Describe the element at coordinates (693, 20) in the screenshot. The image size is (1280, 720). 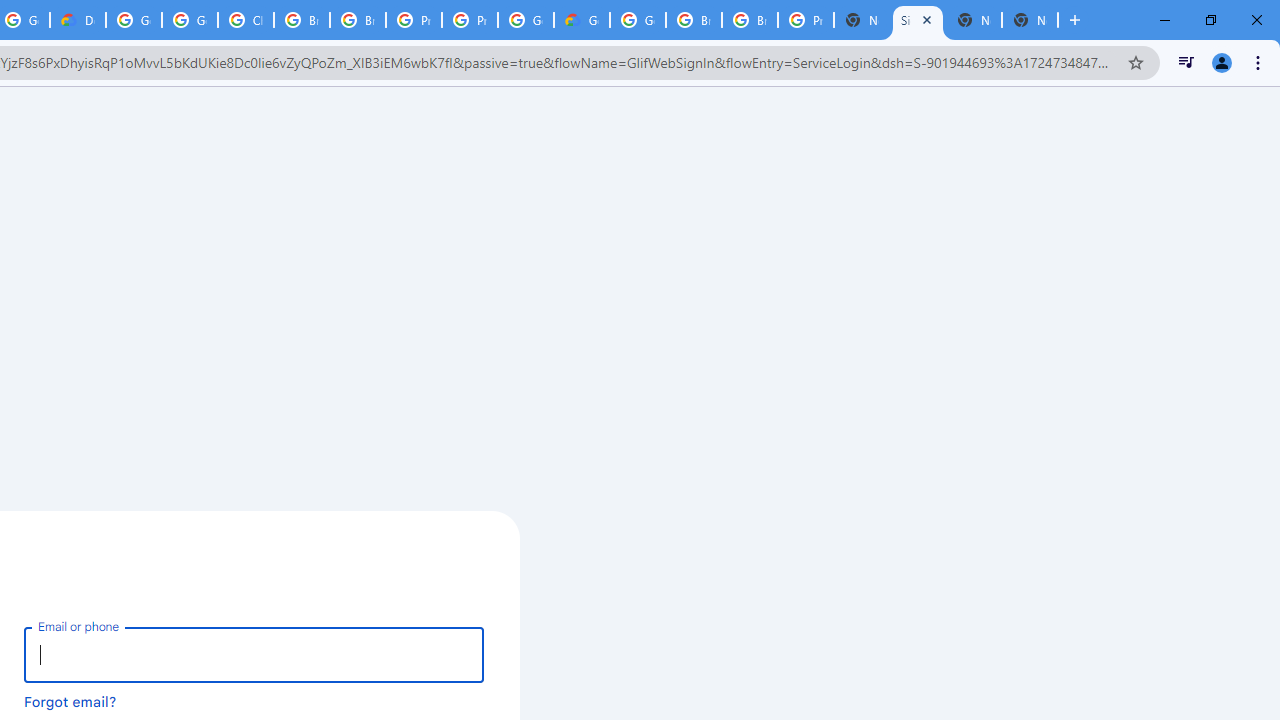
I see `Browse Chrome as a guest - Computer - Google Chrome Help` at that location.